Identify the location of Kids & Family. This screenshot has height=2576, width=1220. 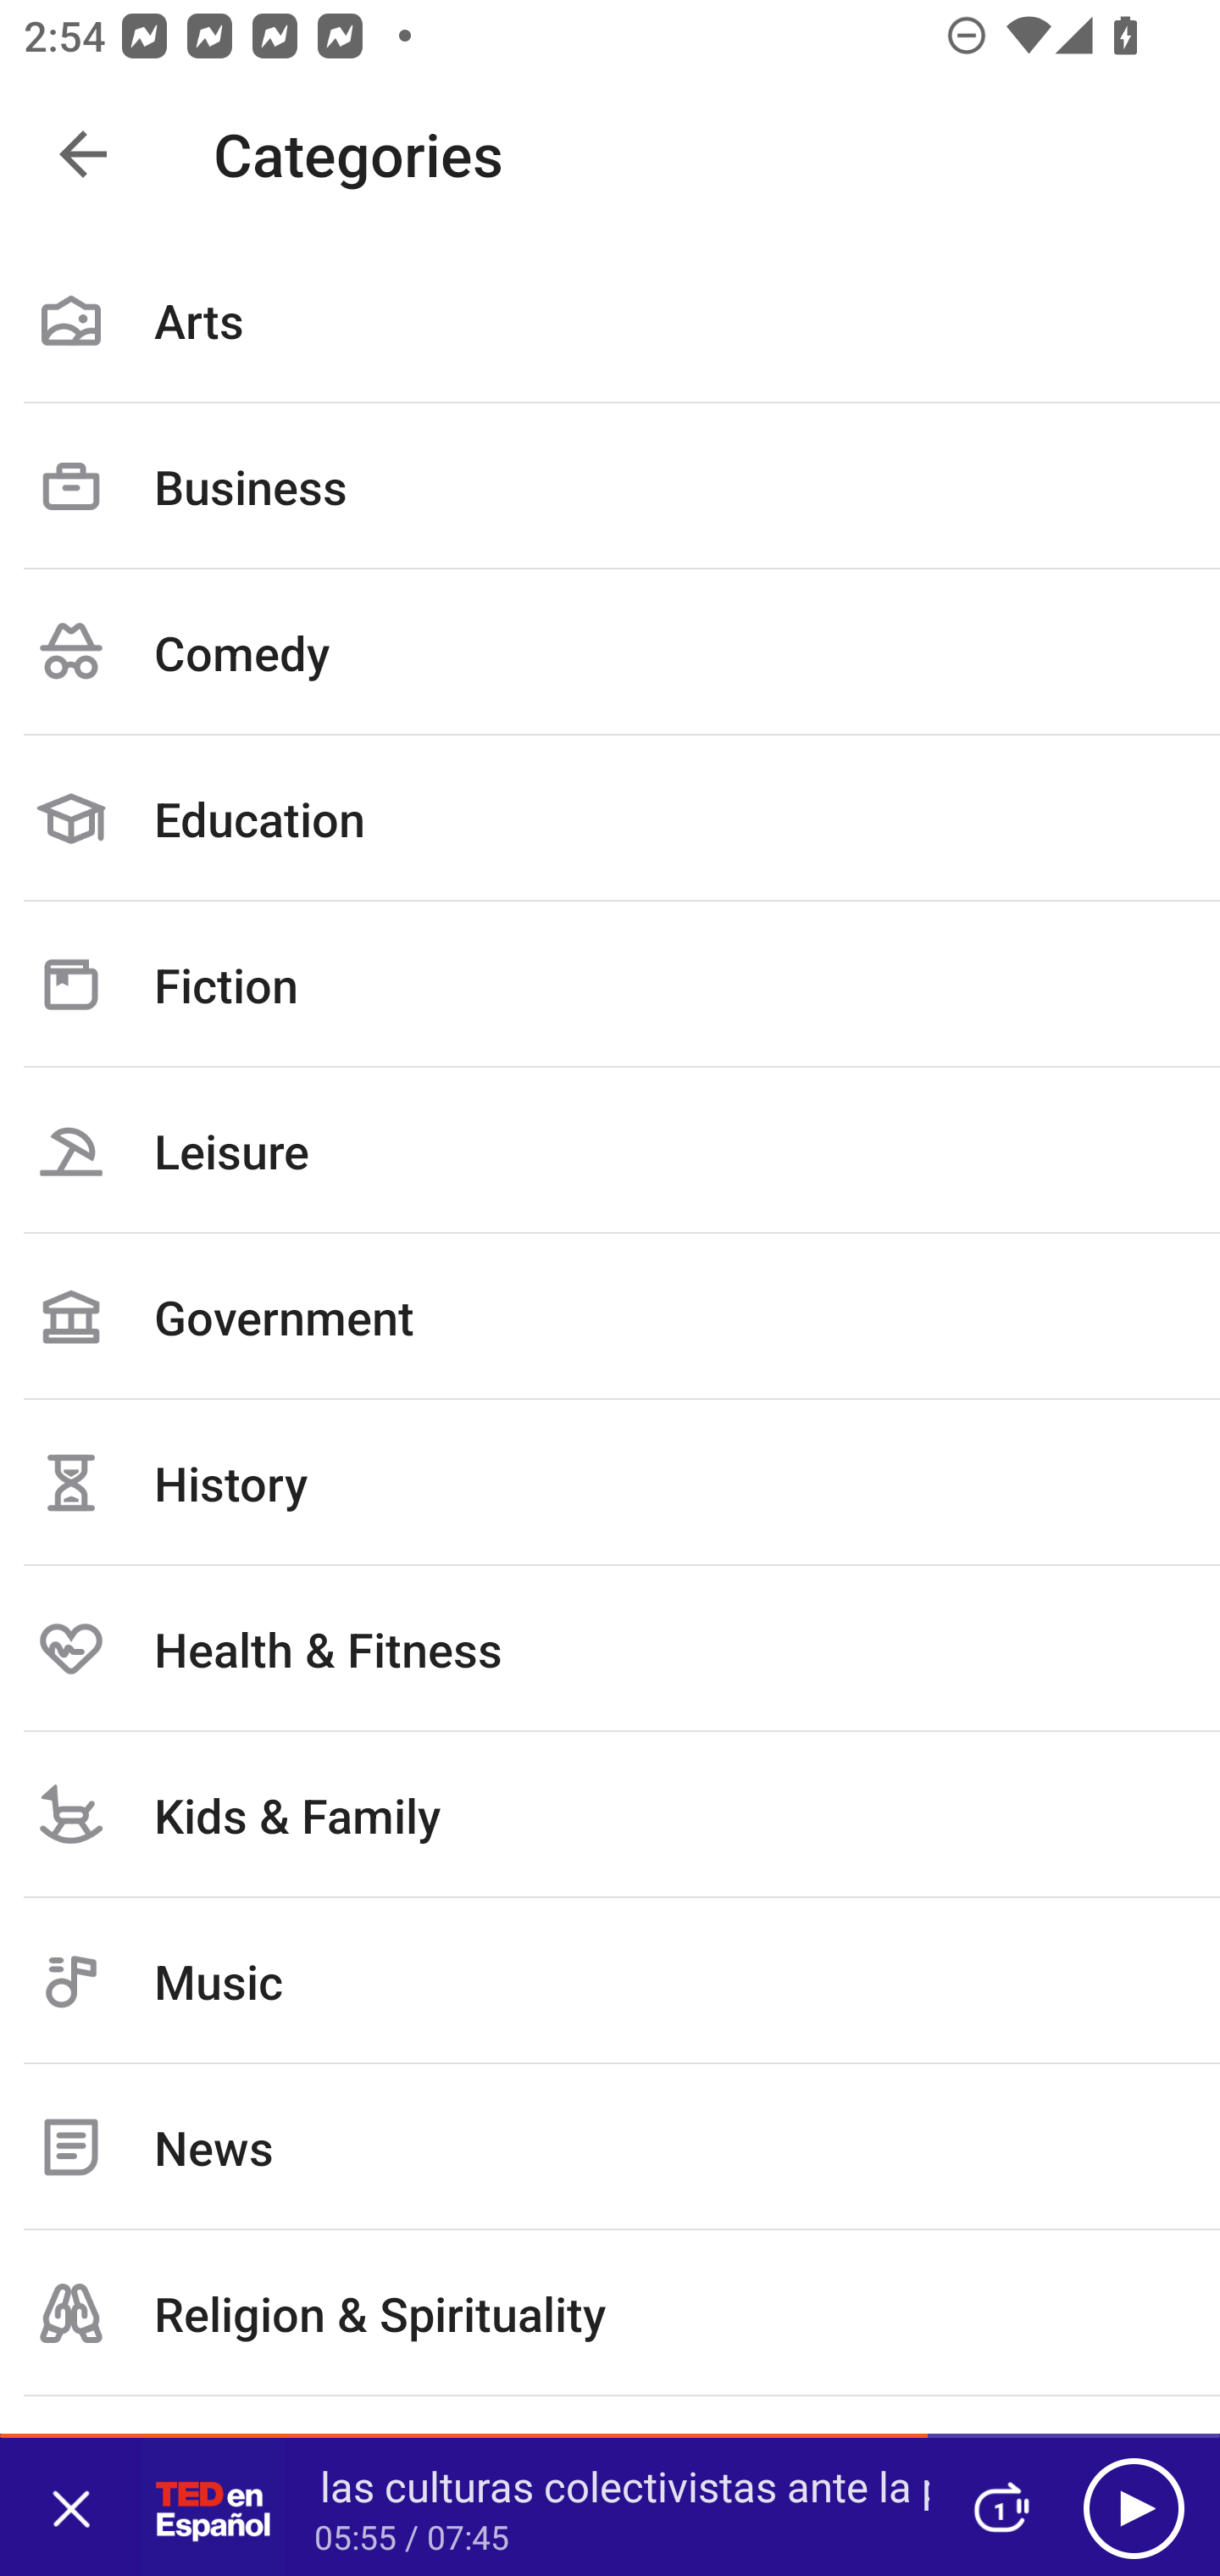
(610, 1814).